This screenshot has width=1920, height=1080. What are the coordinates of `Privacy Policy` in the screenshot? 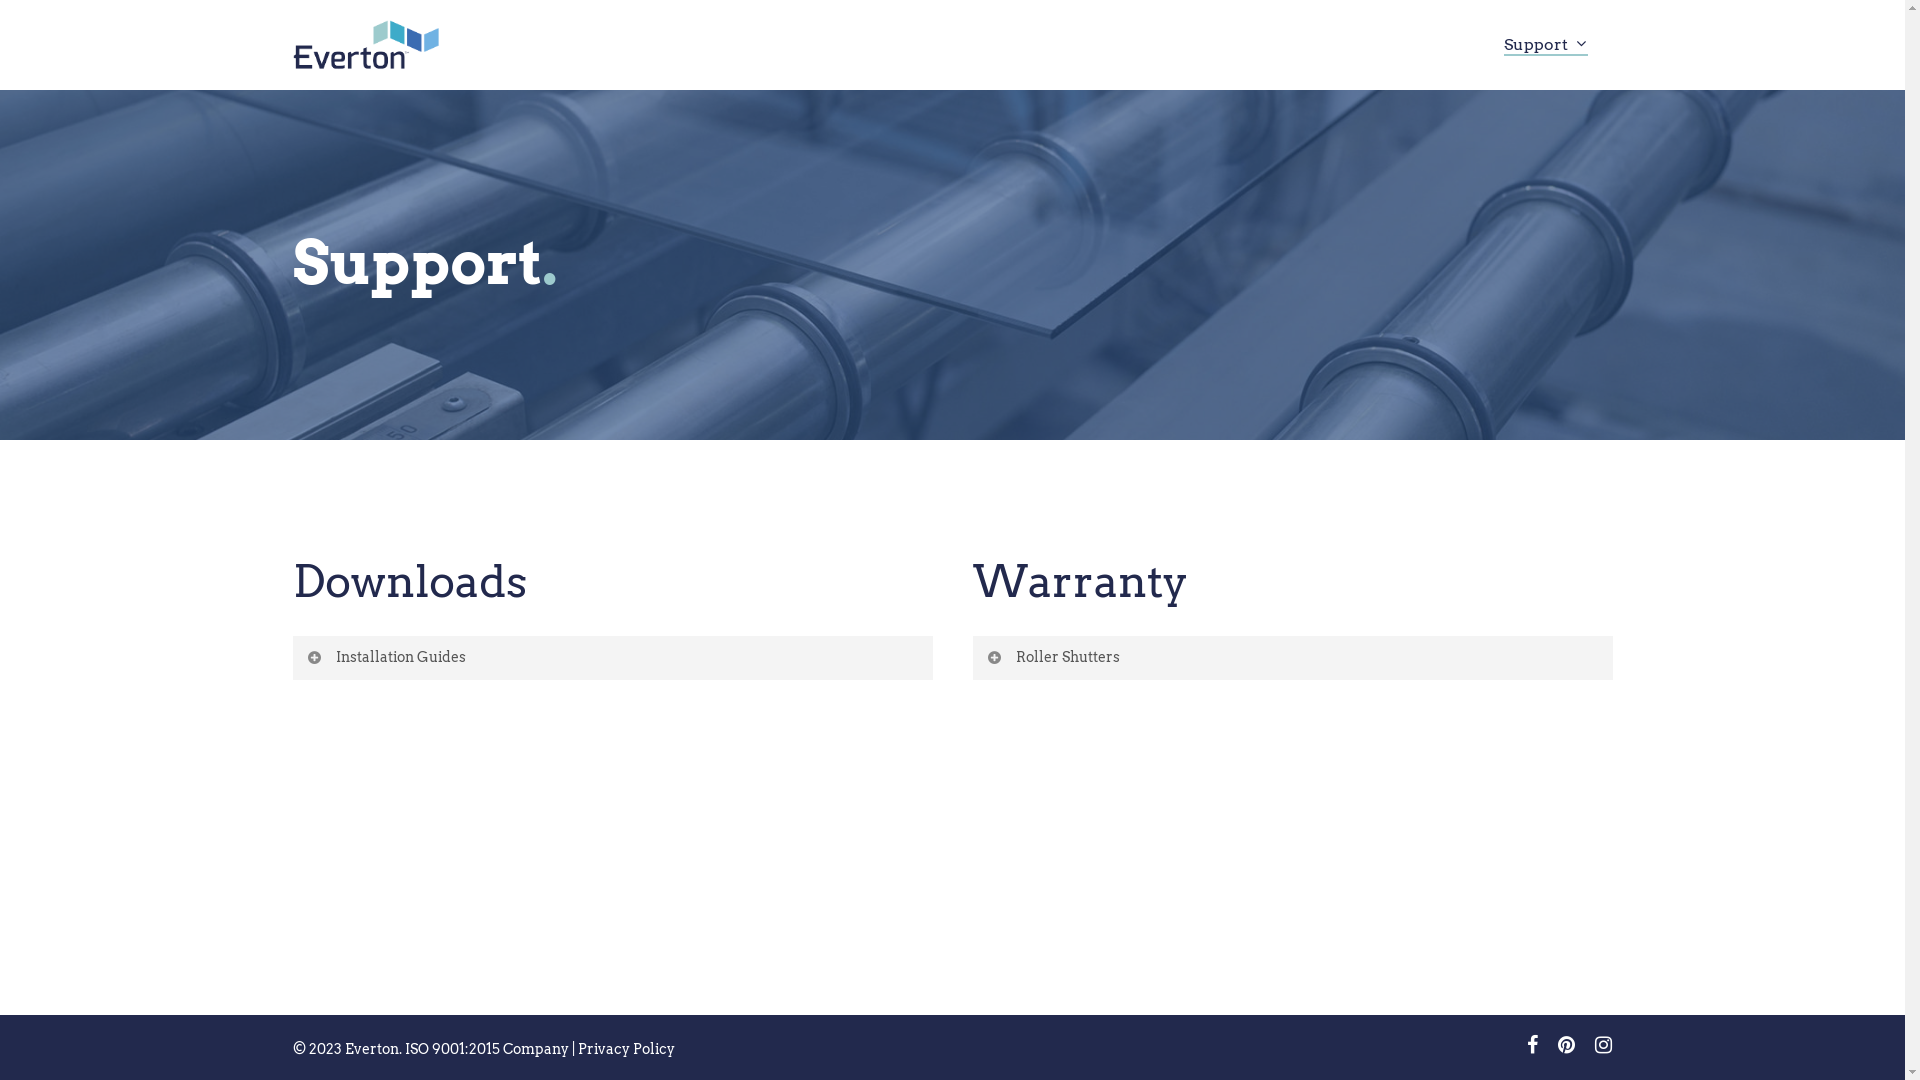 It's located at (626, 1049).